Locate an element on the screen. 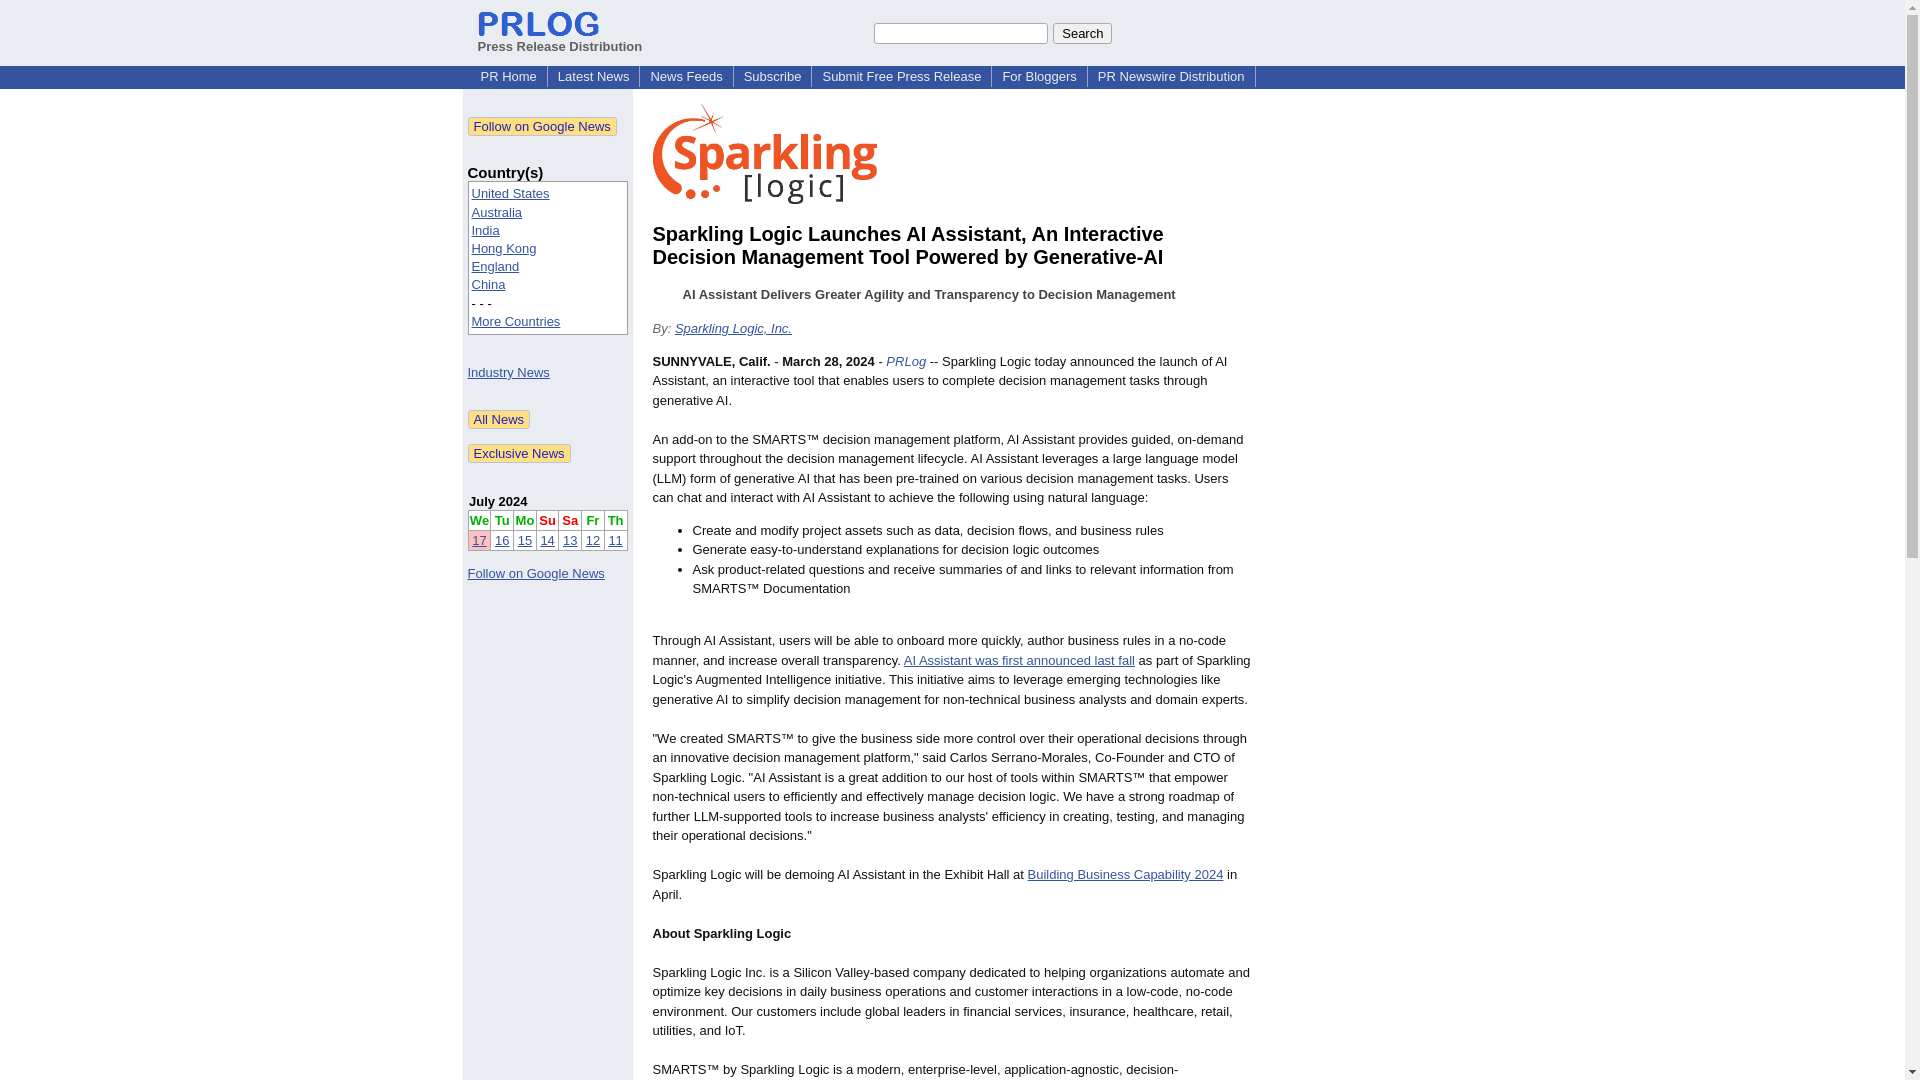 Image resolution: width=1920 pixels, height=1080 pixels. PR Home is located at coordinates (508, 76).